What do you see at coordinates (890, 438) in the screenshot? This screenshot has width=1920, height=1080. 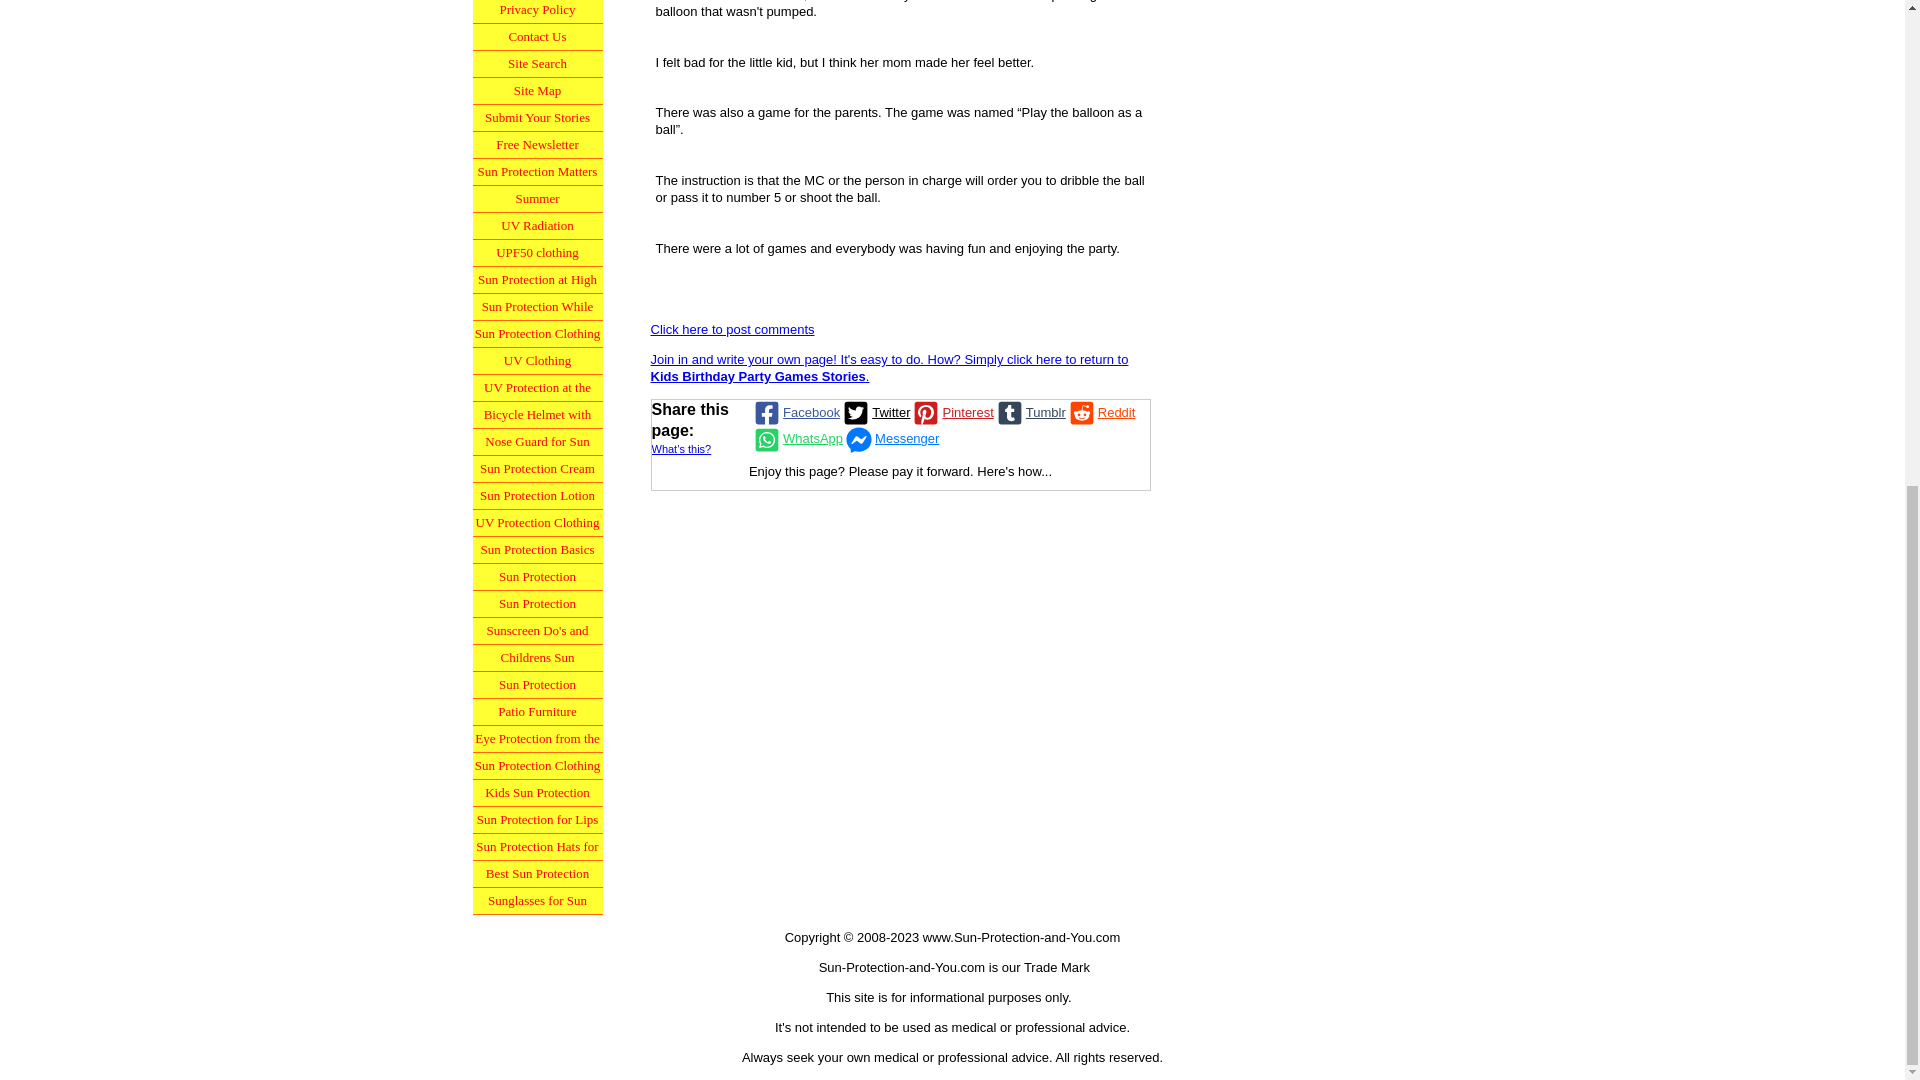 I see `Messenger` at bounding box center [890, 438].